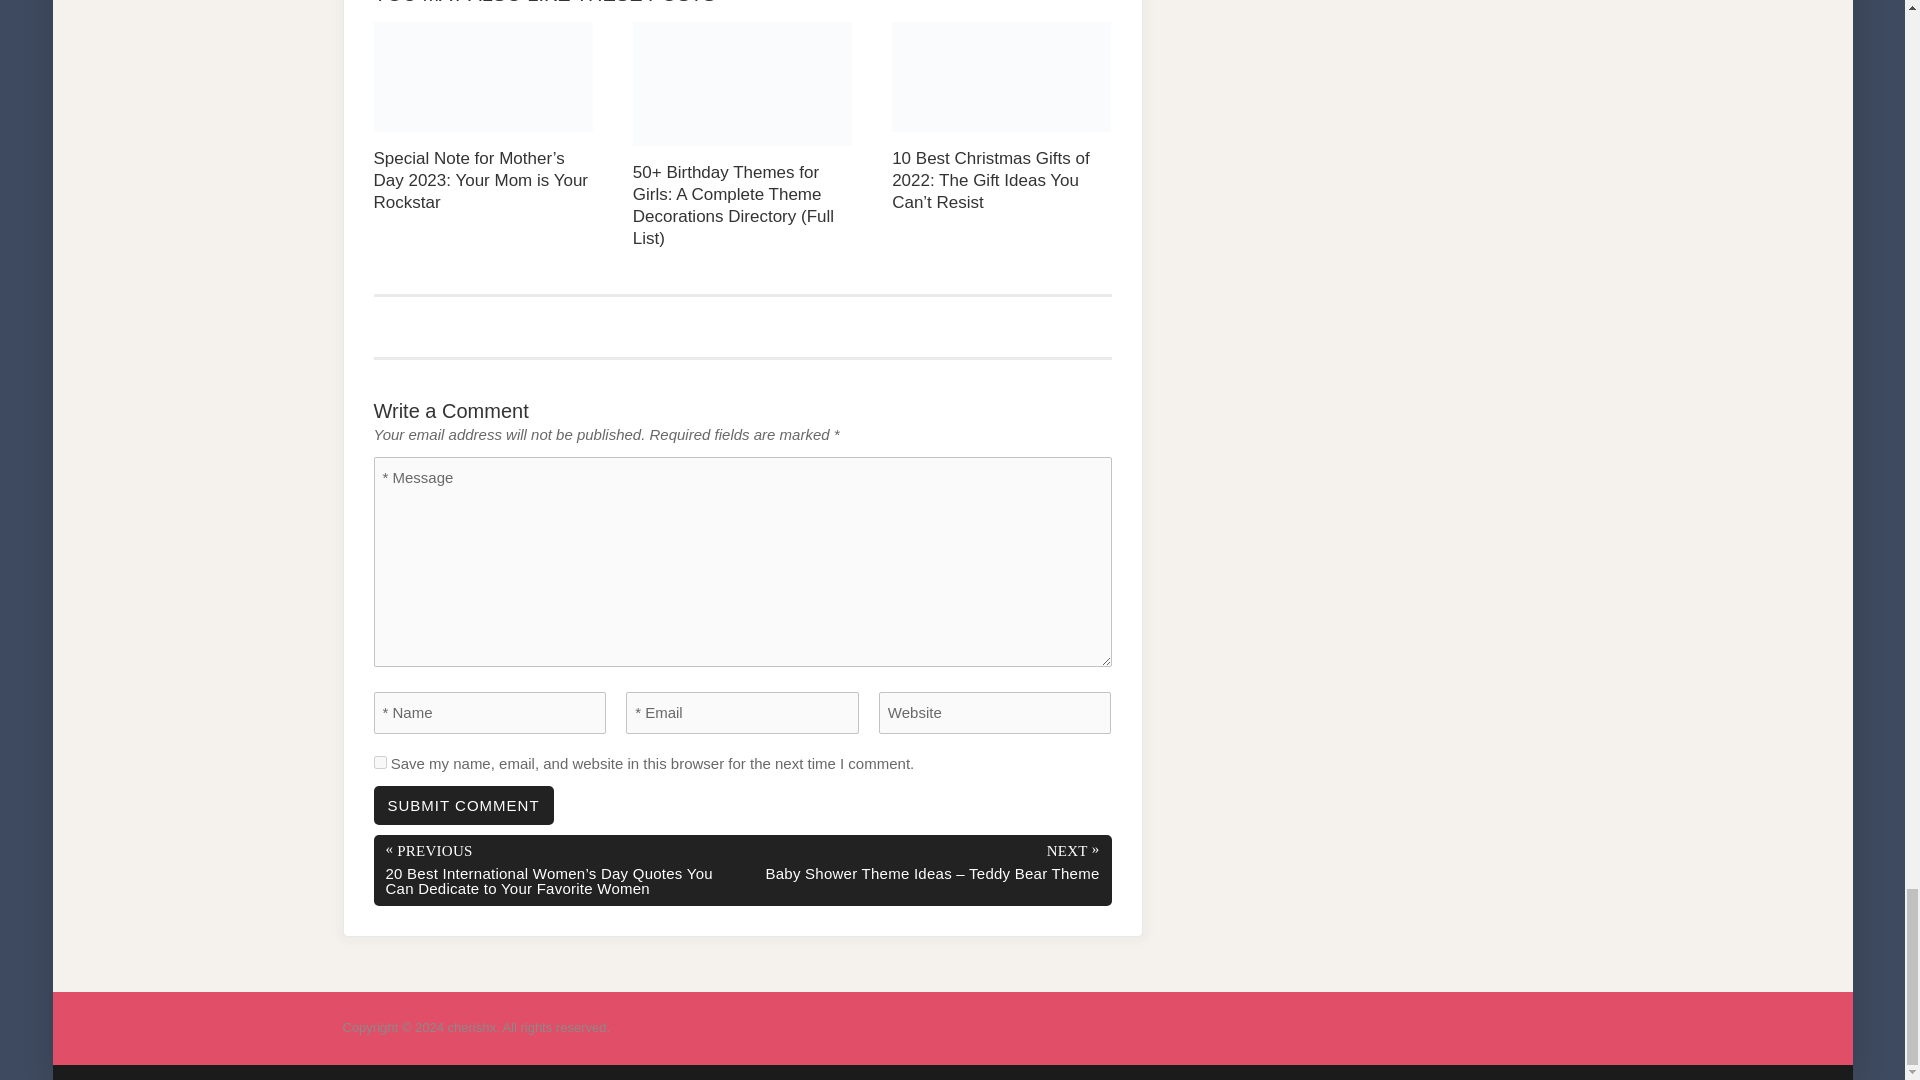  What do you see at coordinates (464, 806) in the screenshot?
I see `Submit Comment` at bounding box center [464, 806].